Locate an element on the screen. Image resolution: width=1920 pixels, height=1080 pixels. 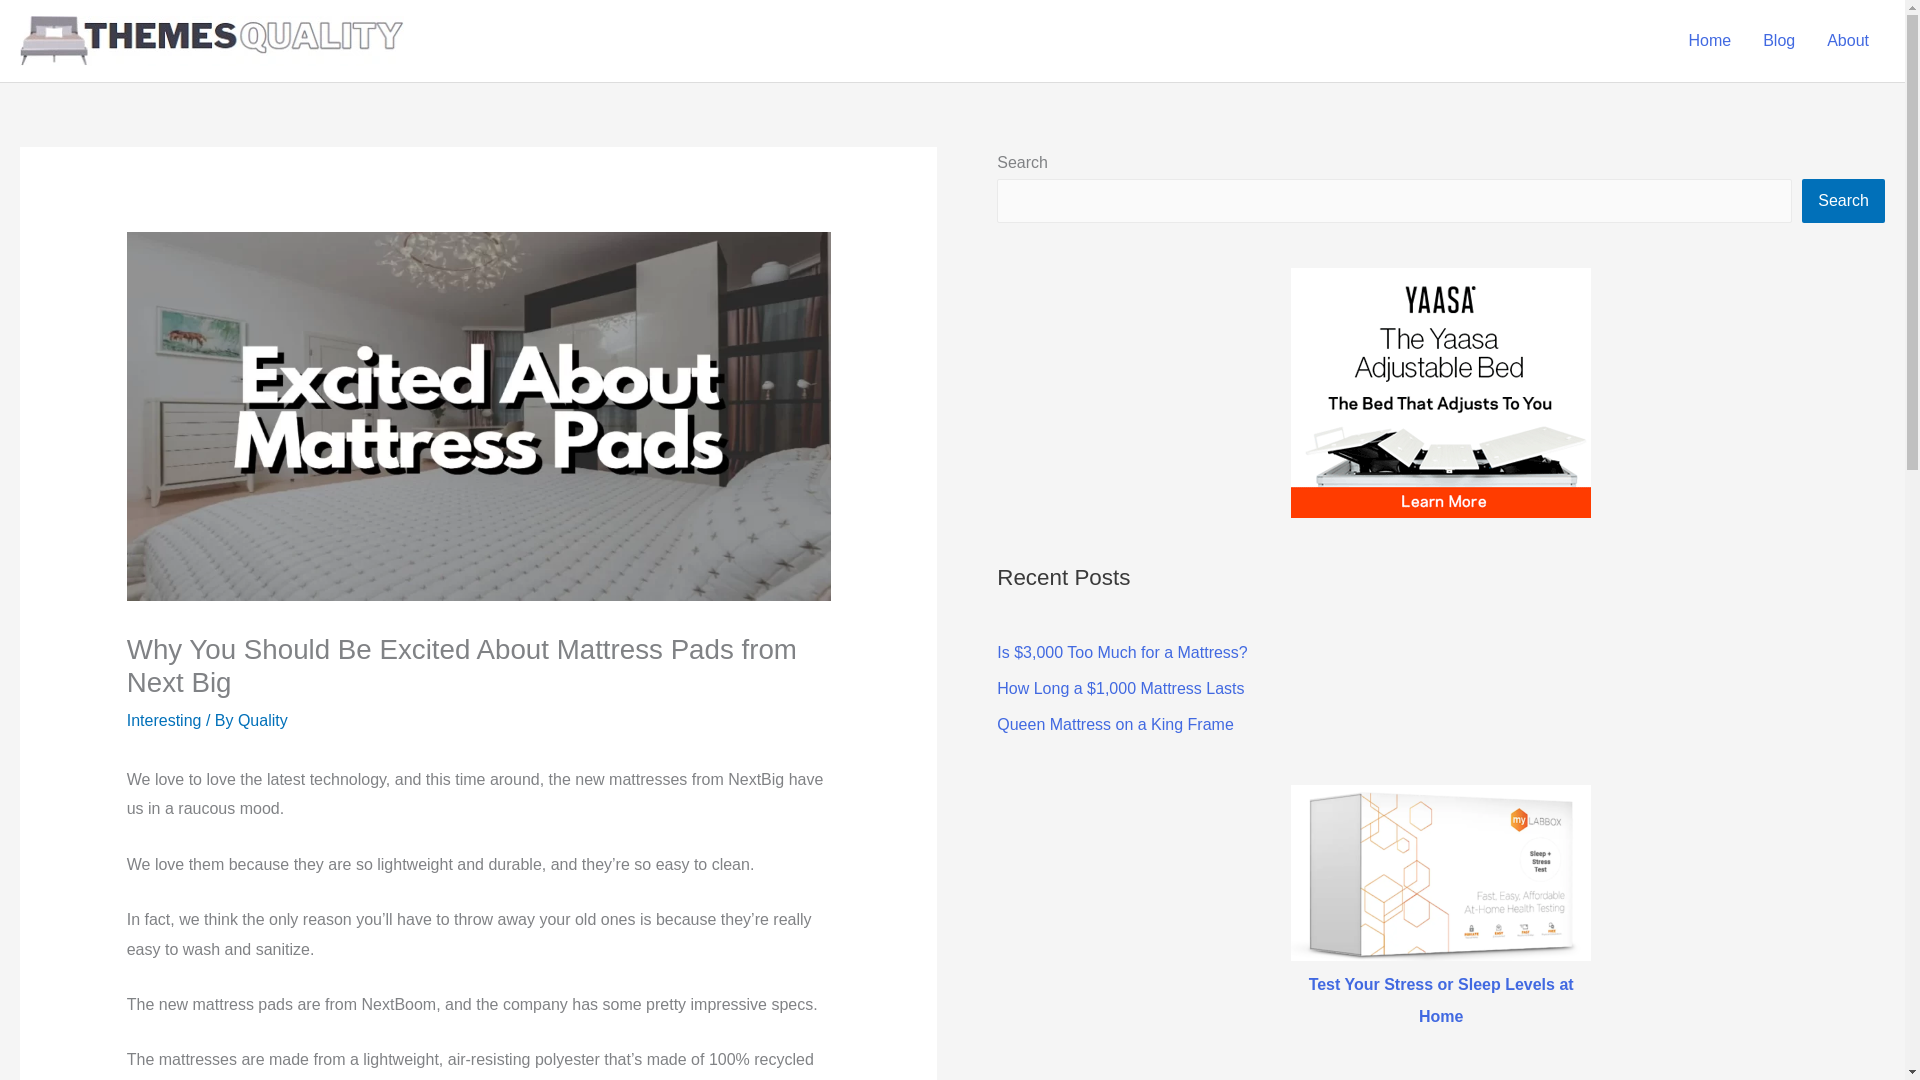
Test Your Stress or Sleep Levels at Home is located at coordinates (1442, 1000).